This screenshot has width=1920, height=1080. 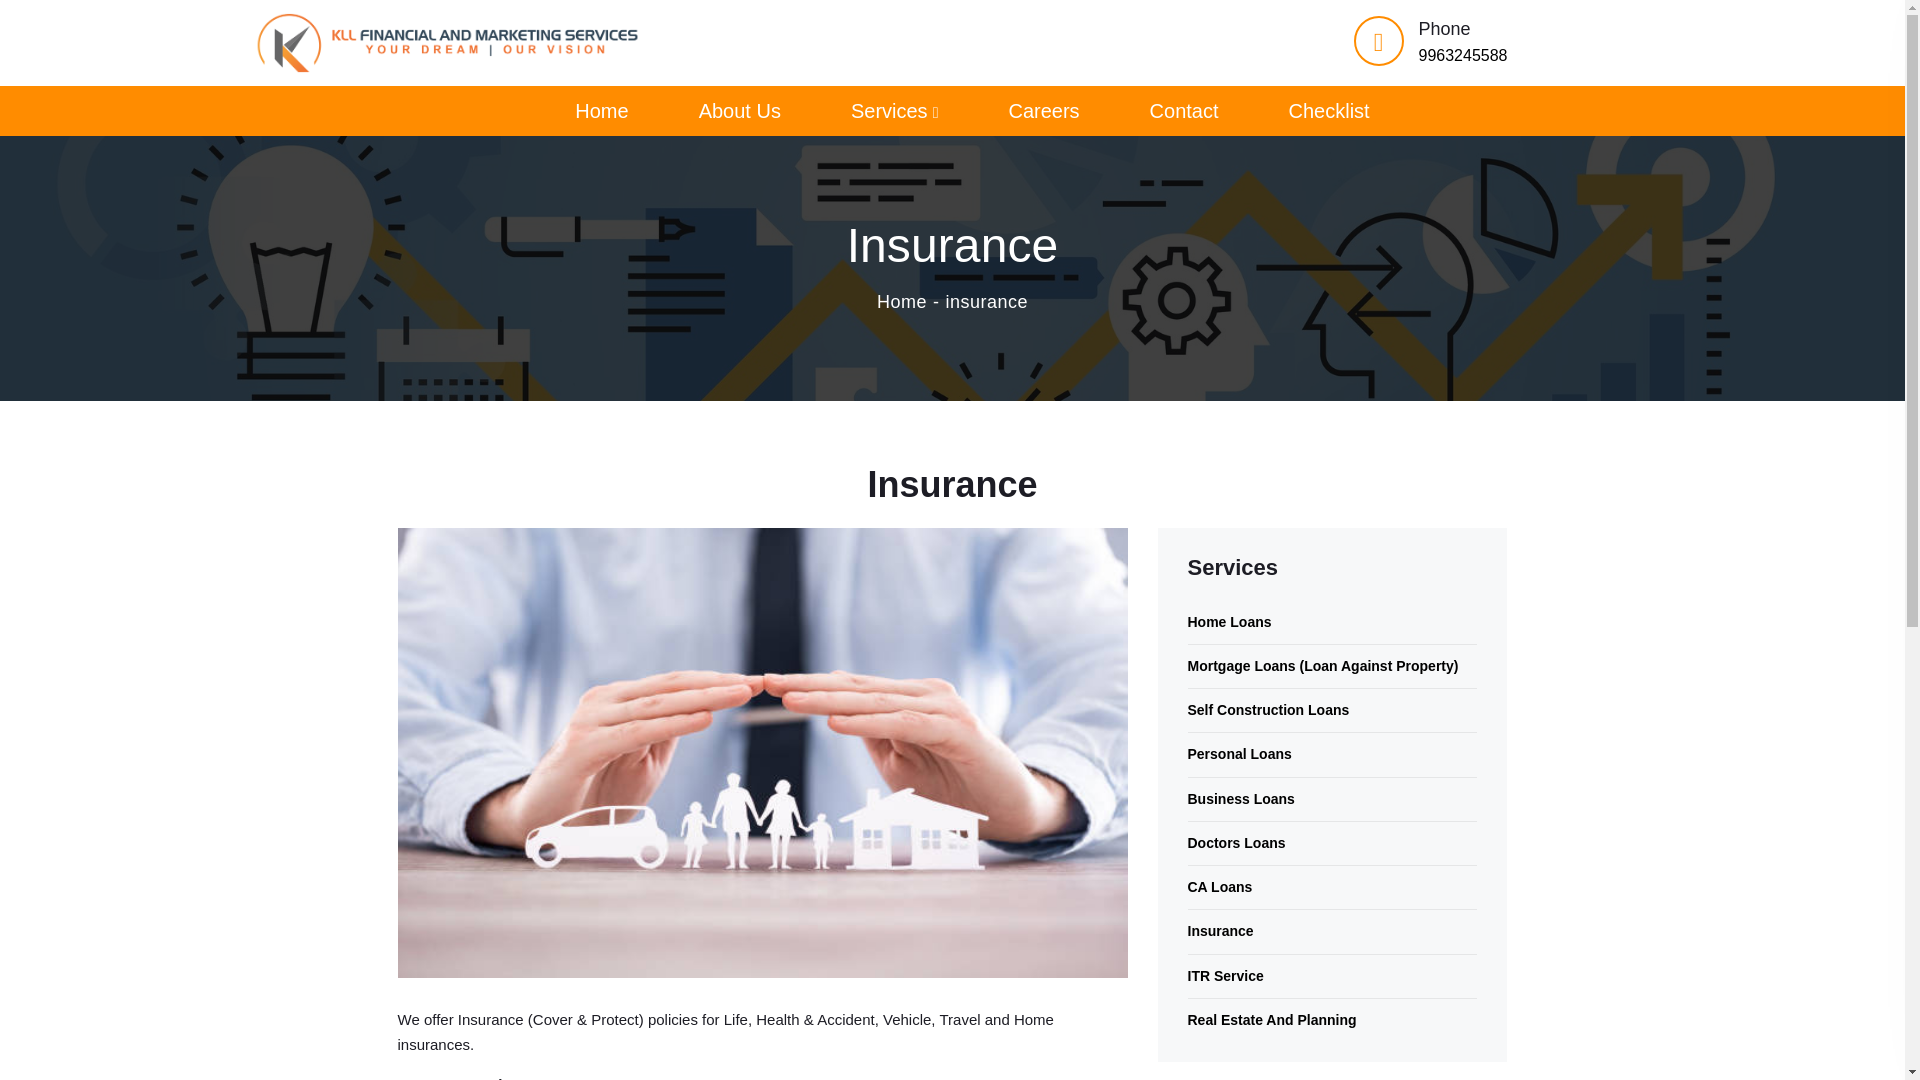 What do you see at coordinates (1462, 56) in the screenshot?
I see `9963245588` at bounding box center [1462, 56].